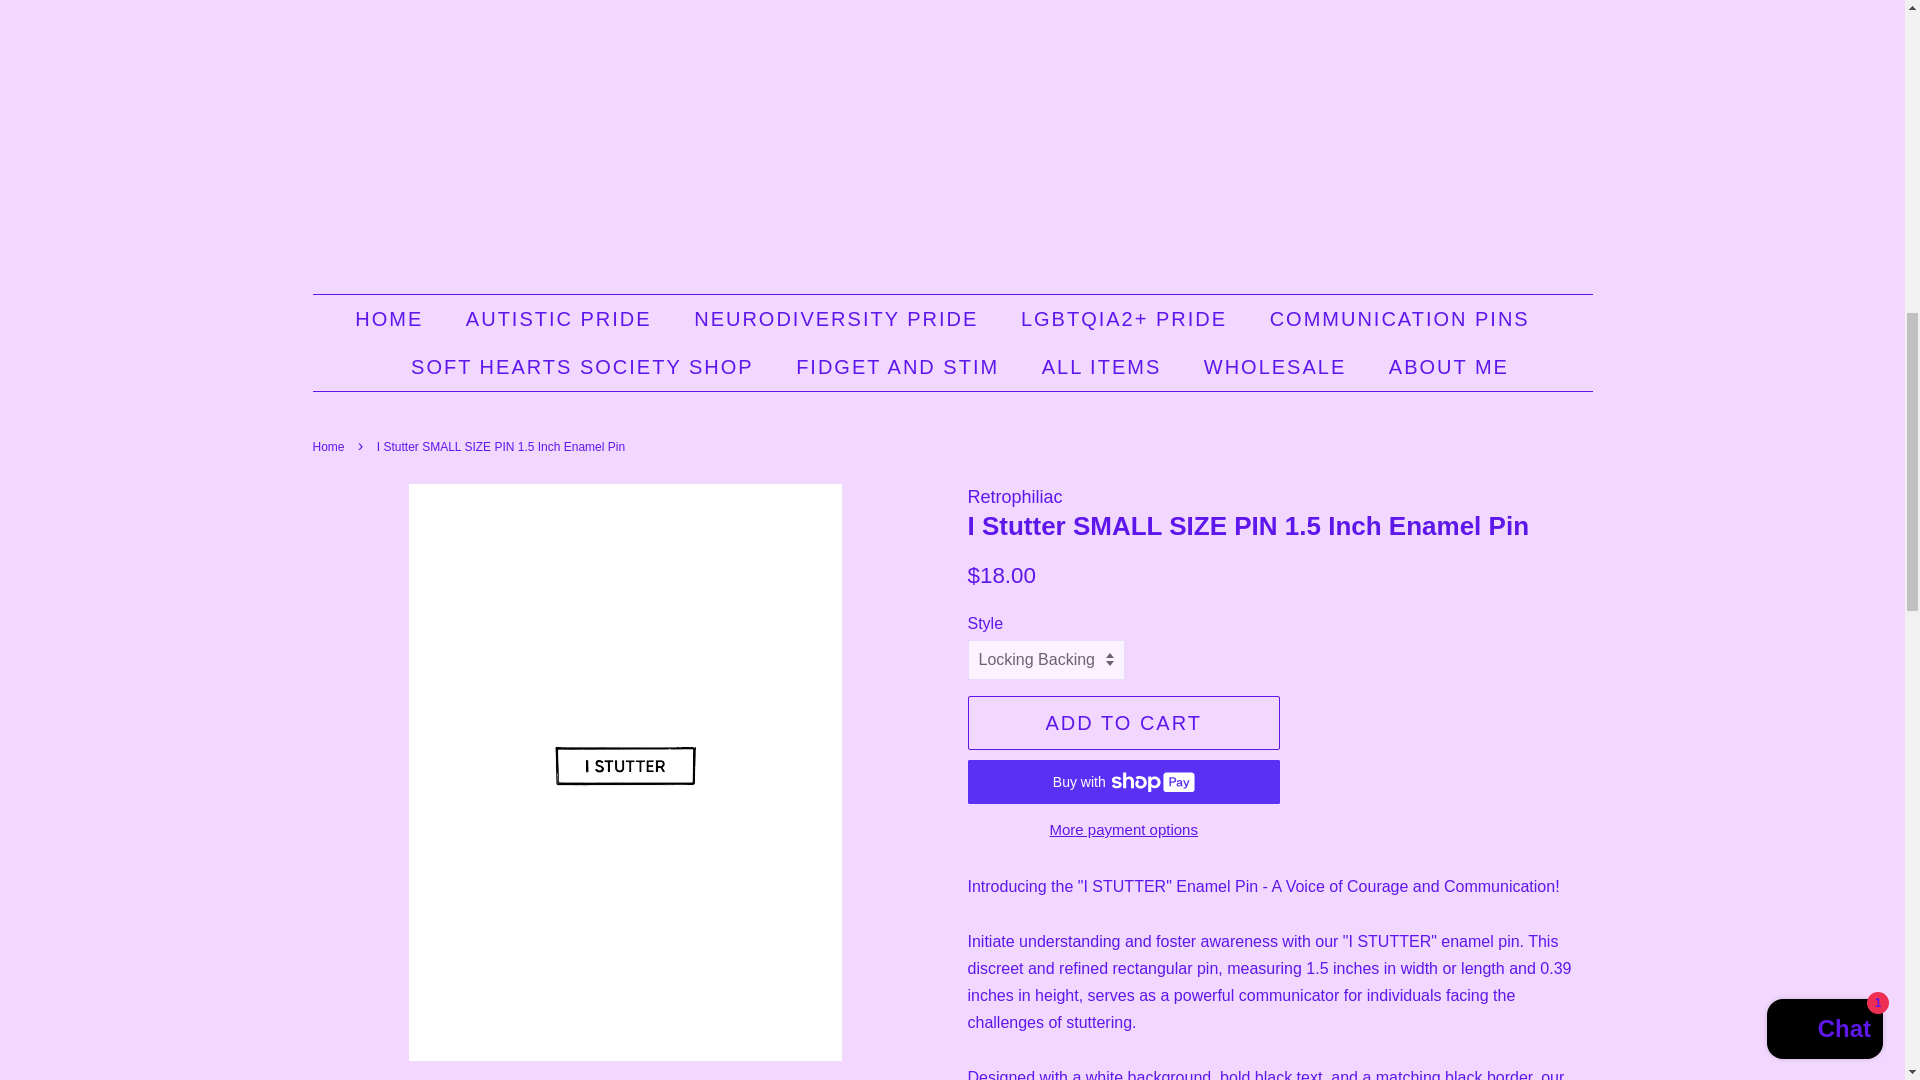 The height and width of the screenshot is (1080, 1920). I want to click on FIDGET AND STIM, so click(900, 366).